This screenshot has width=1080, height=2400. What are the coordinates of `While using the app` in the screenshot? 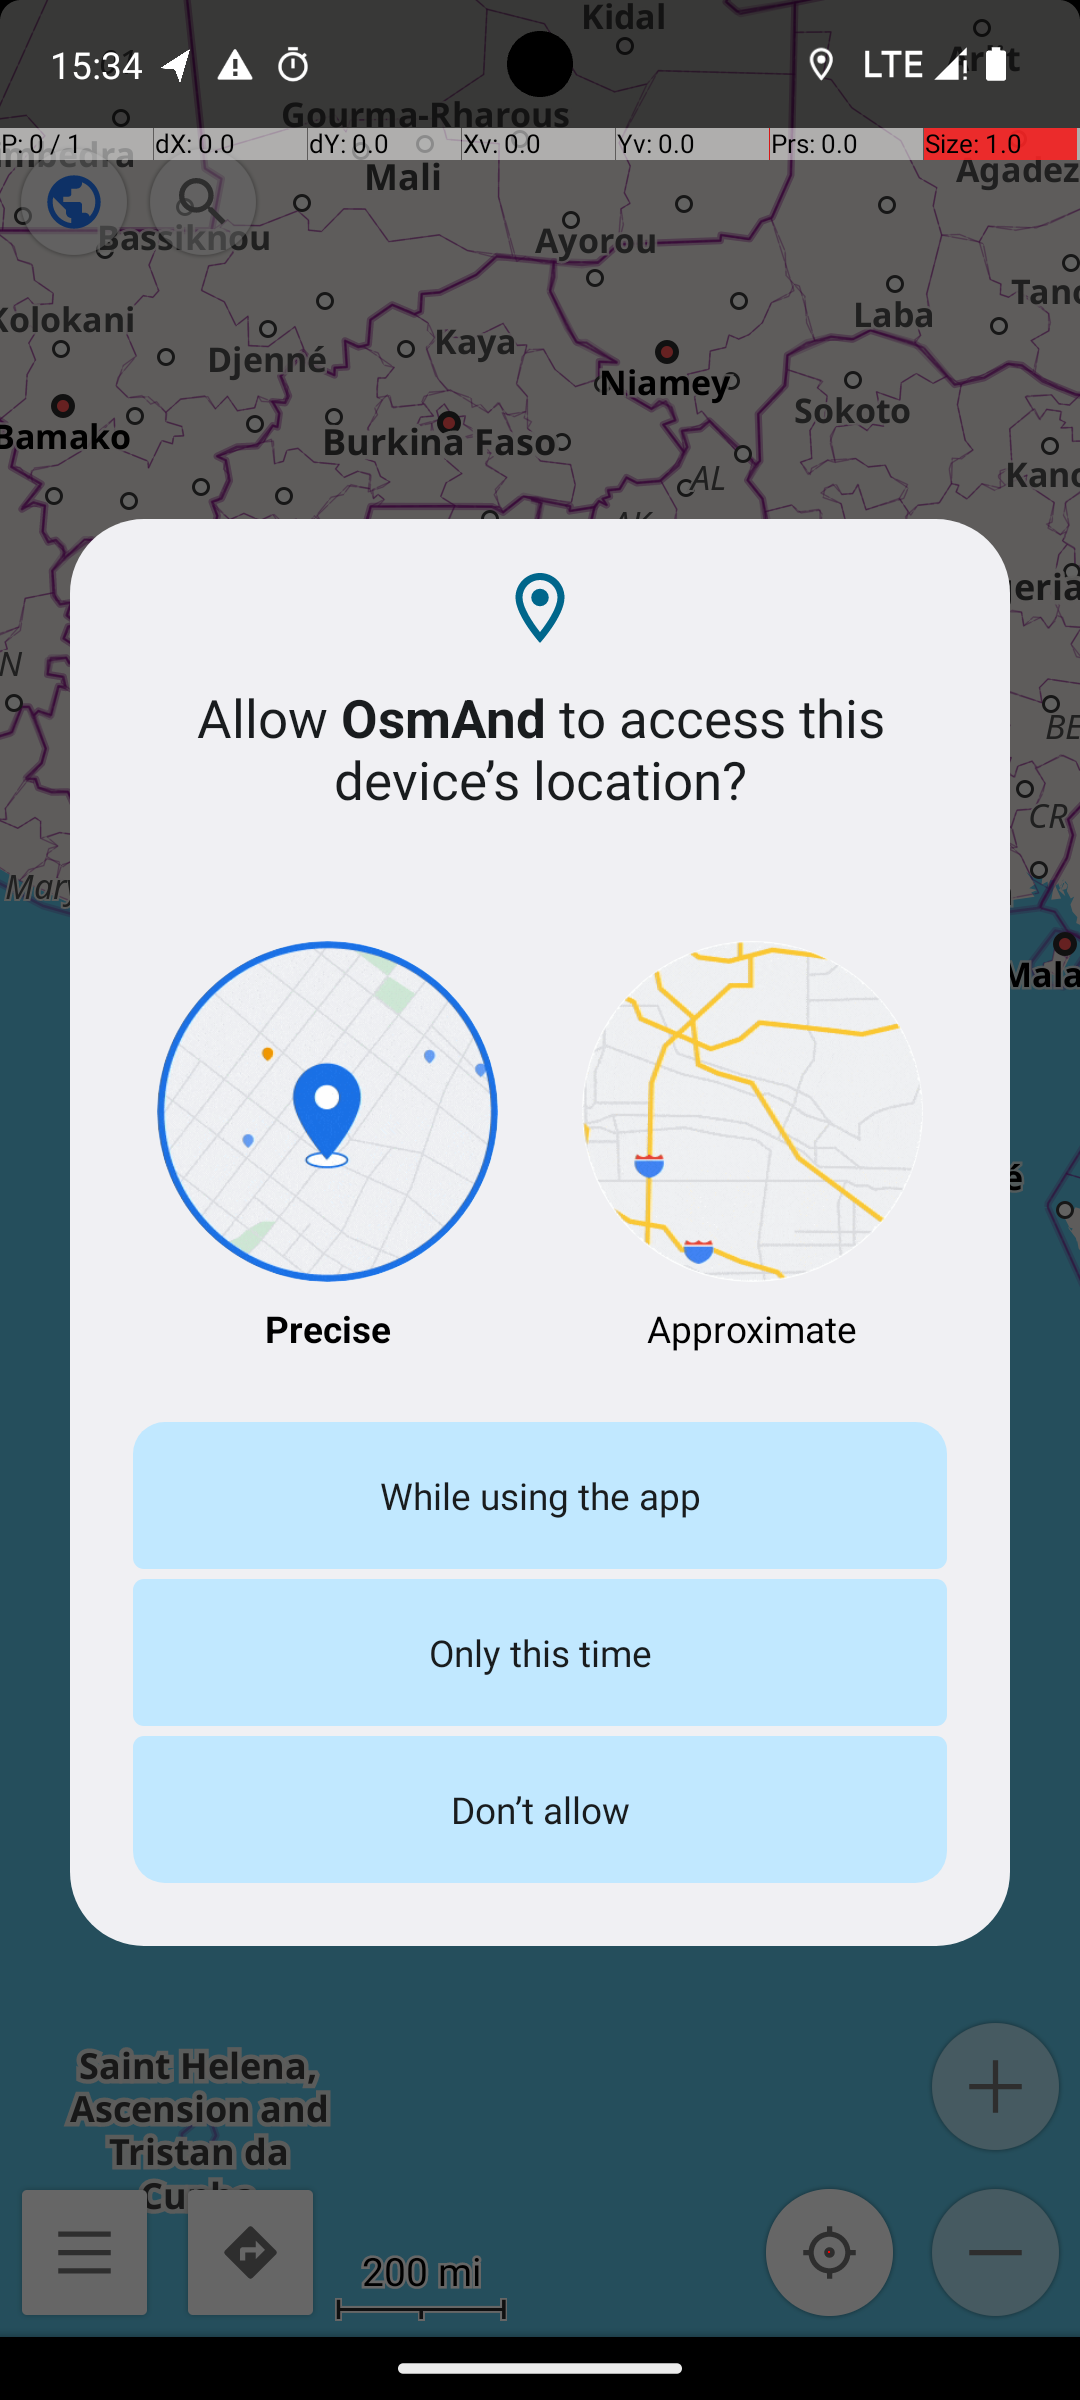 It's located at (540, 1496).